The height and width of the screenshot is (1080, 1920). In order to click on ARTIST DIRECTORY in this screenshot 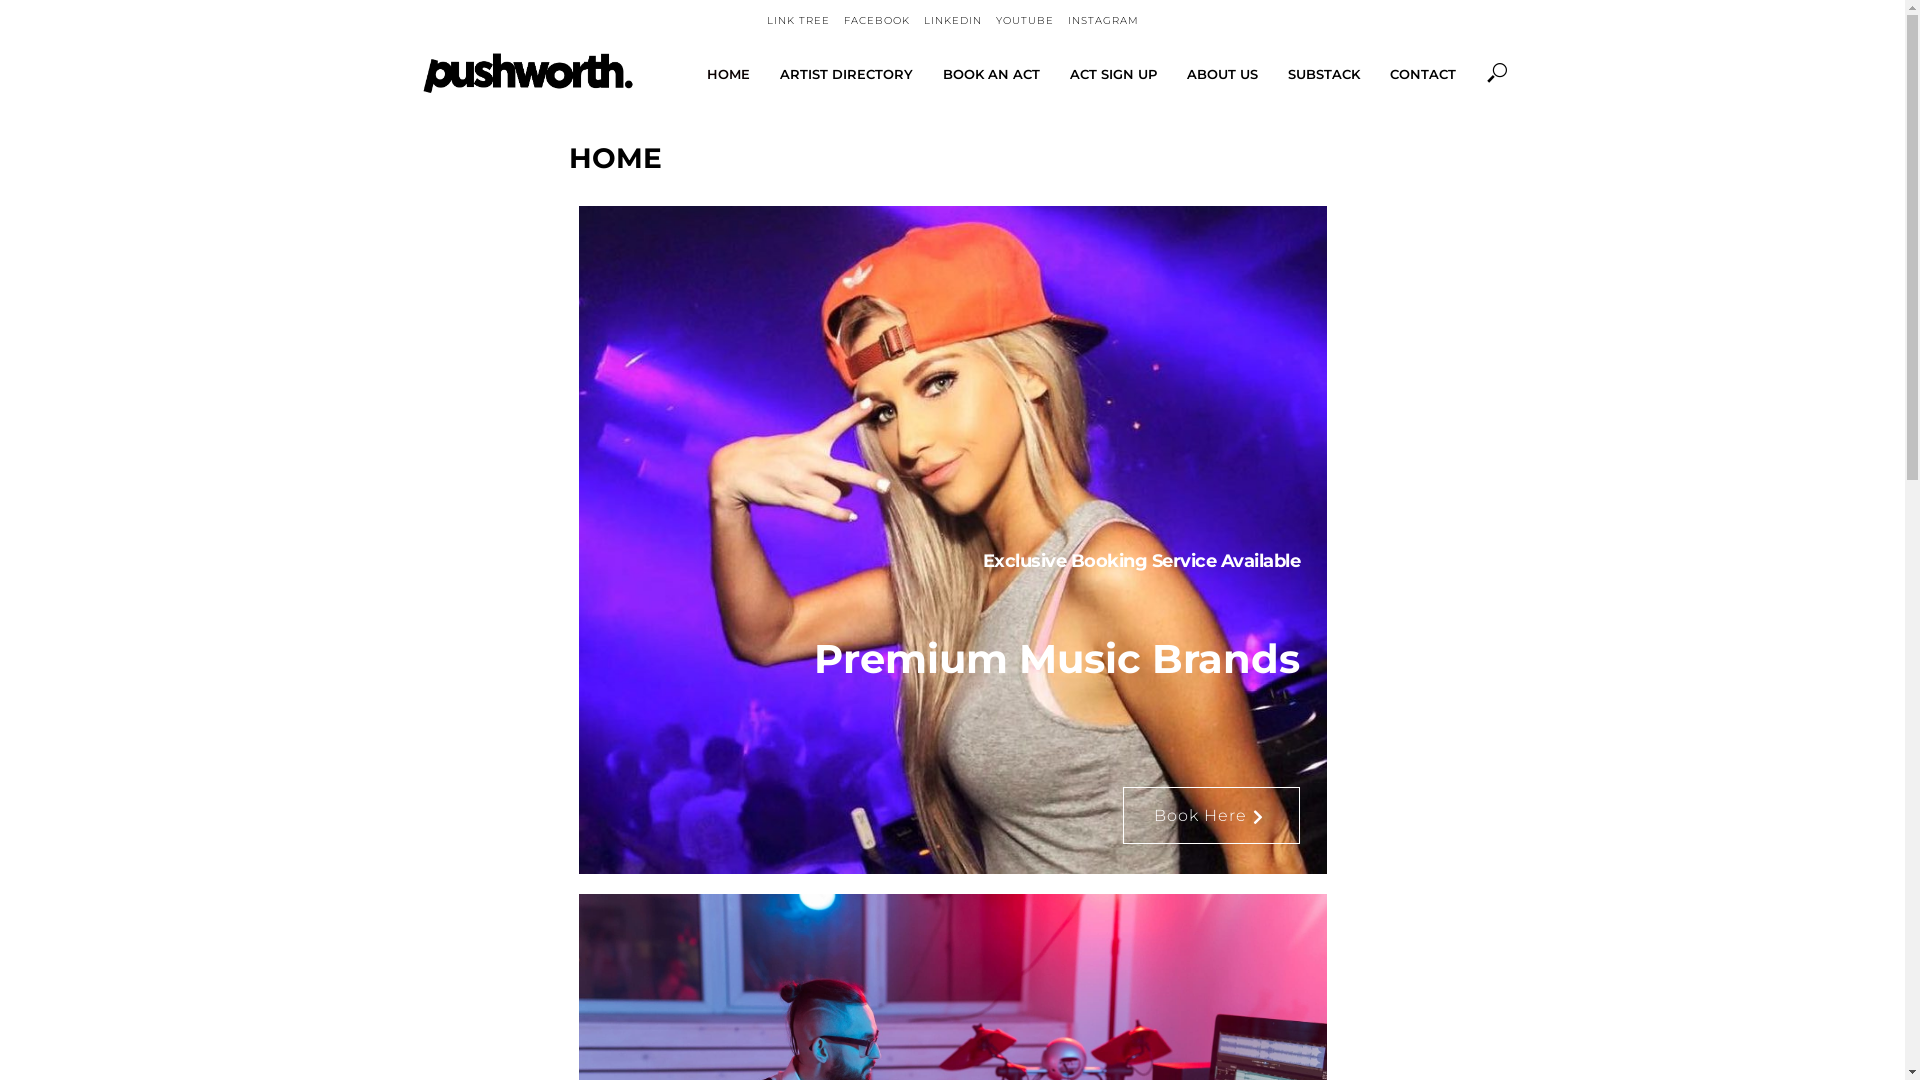, I will do `click(846, 74)`.